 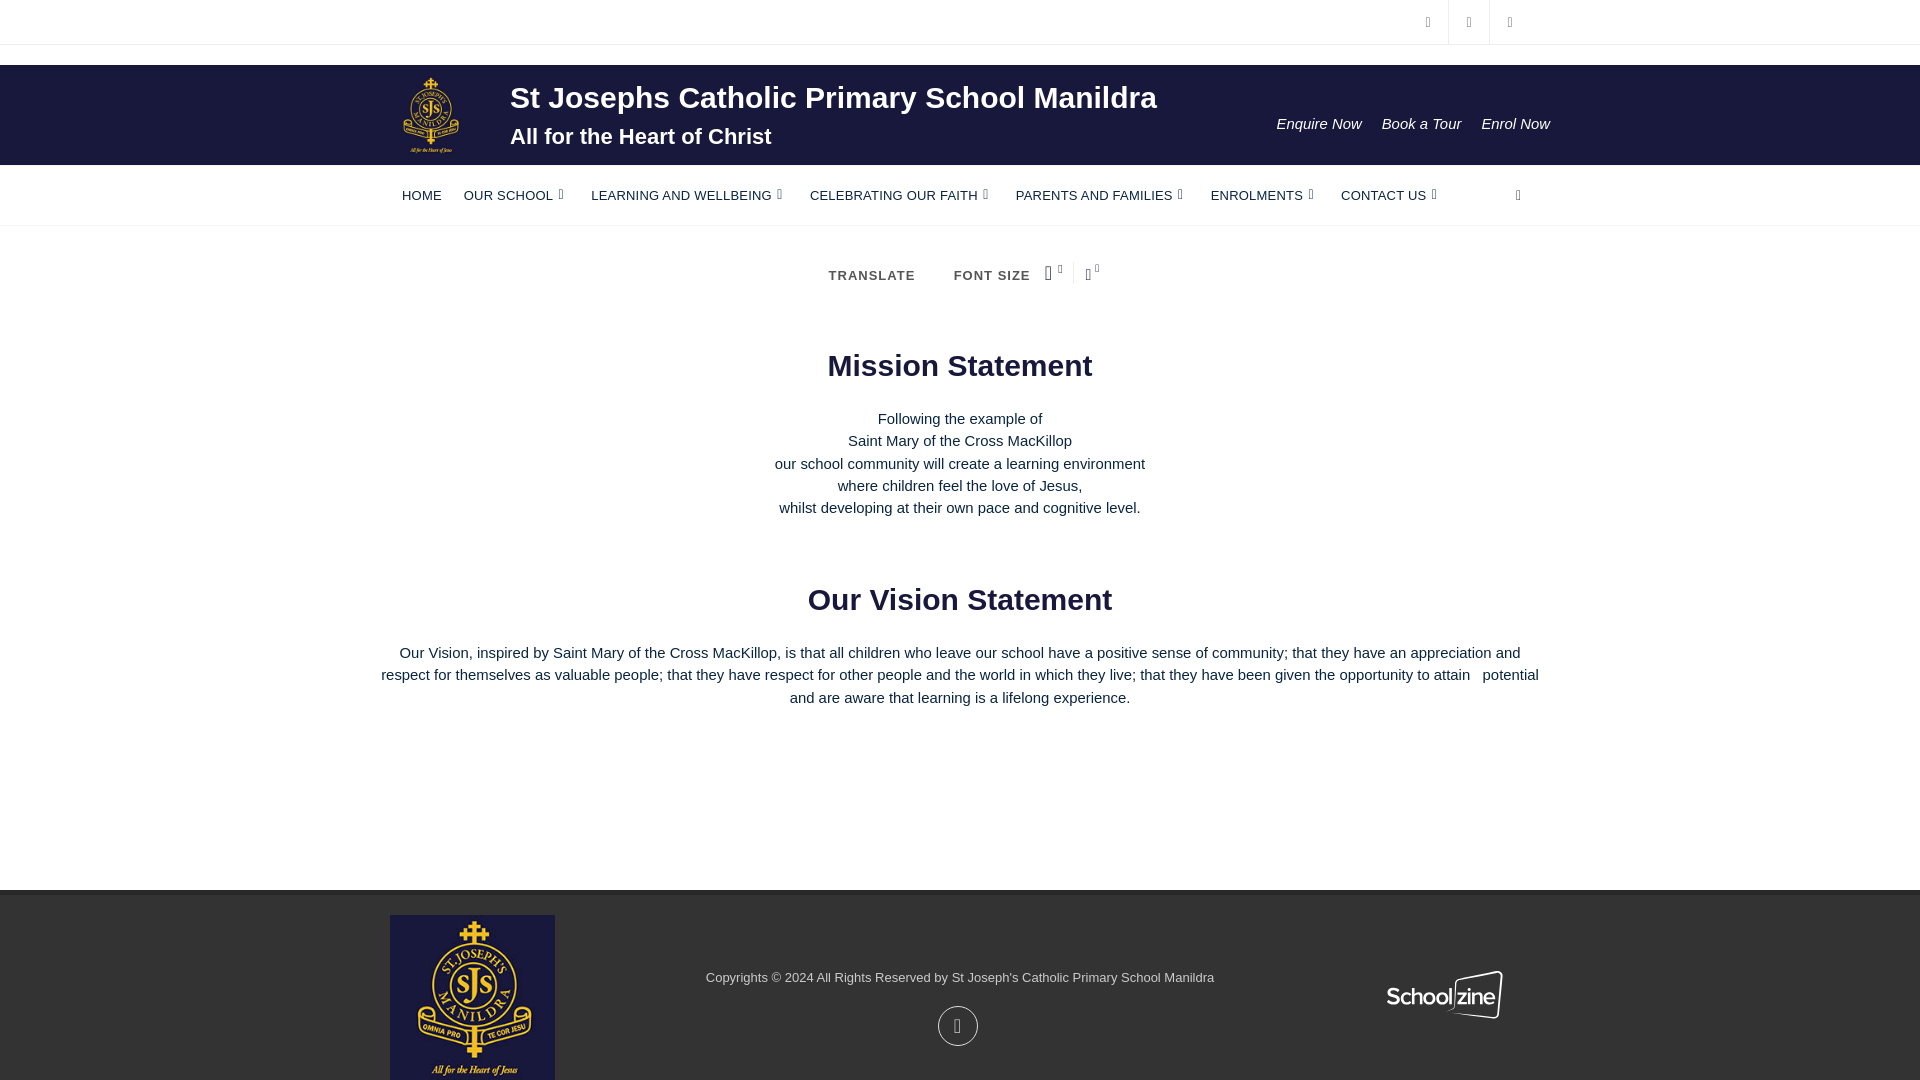 What do you see at coordinates (516, 196) in the screenshot?
I see `Our School` at bounding box center [516, 196].